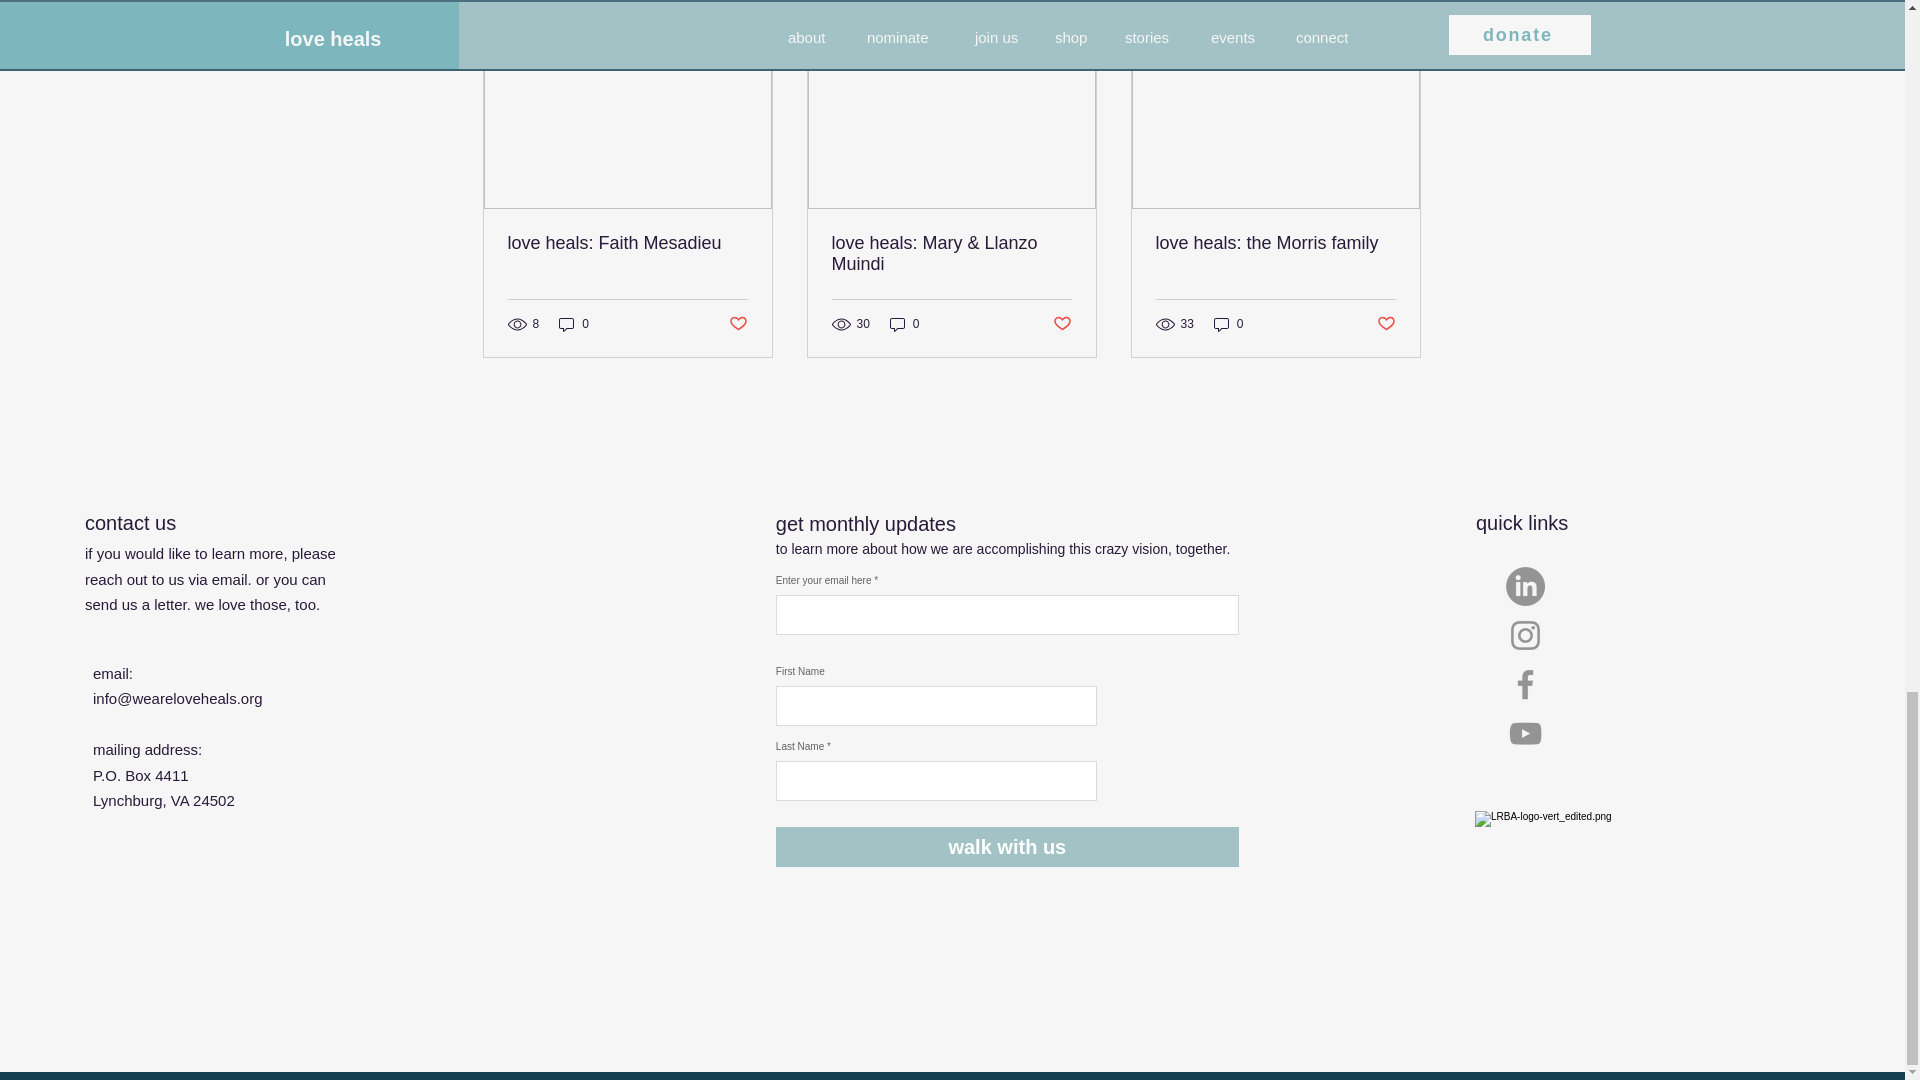  Describe the element at coordinates (1006, 847) in the screenshot. I see `walk with us` at that location.